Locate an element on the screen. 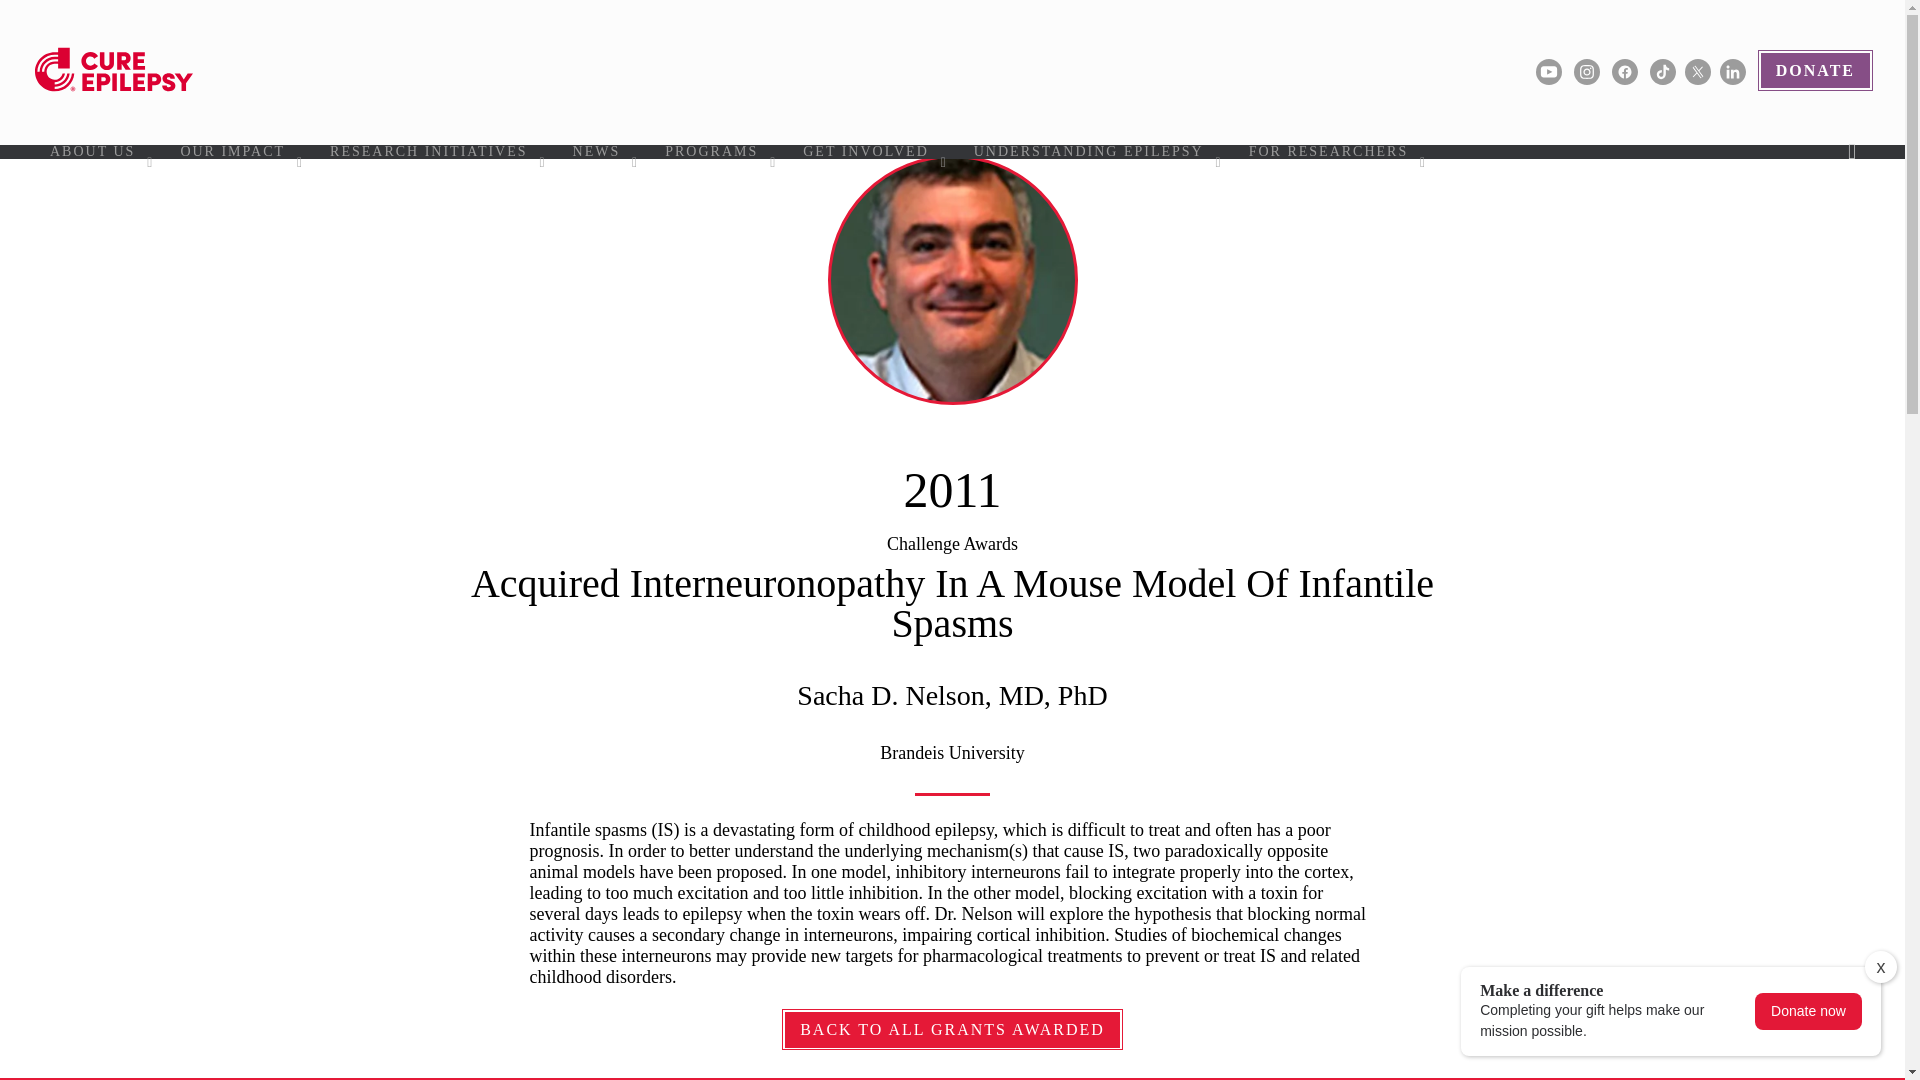 This screenshot has width=1920, height=1080. PROGRAMS is located at coordinates (718, 151).